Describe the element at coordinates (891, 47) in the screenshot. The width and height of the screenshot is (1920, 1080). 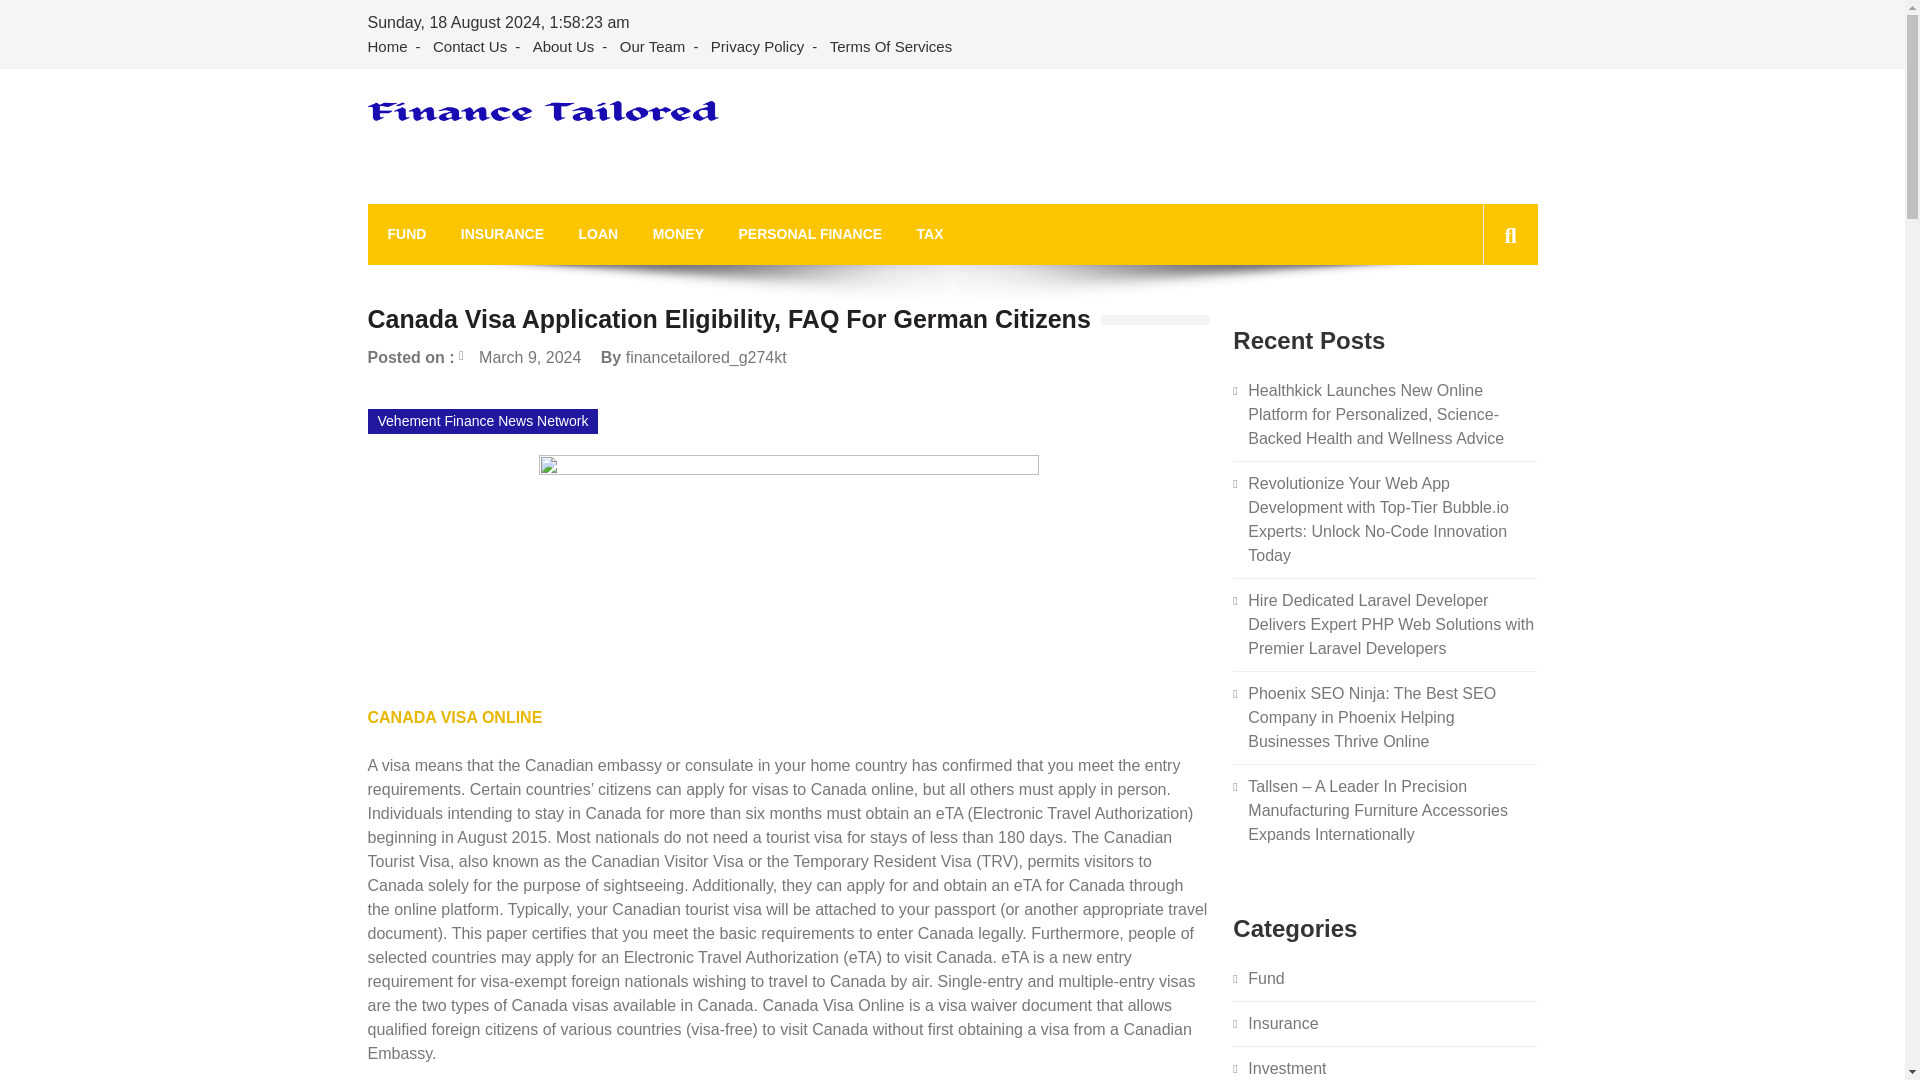
I see `Terms Of Services` at that location.